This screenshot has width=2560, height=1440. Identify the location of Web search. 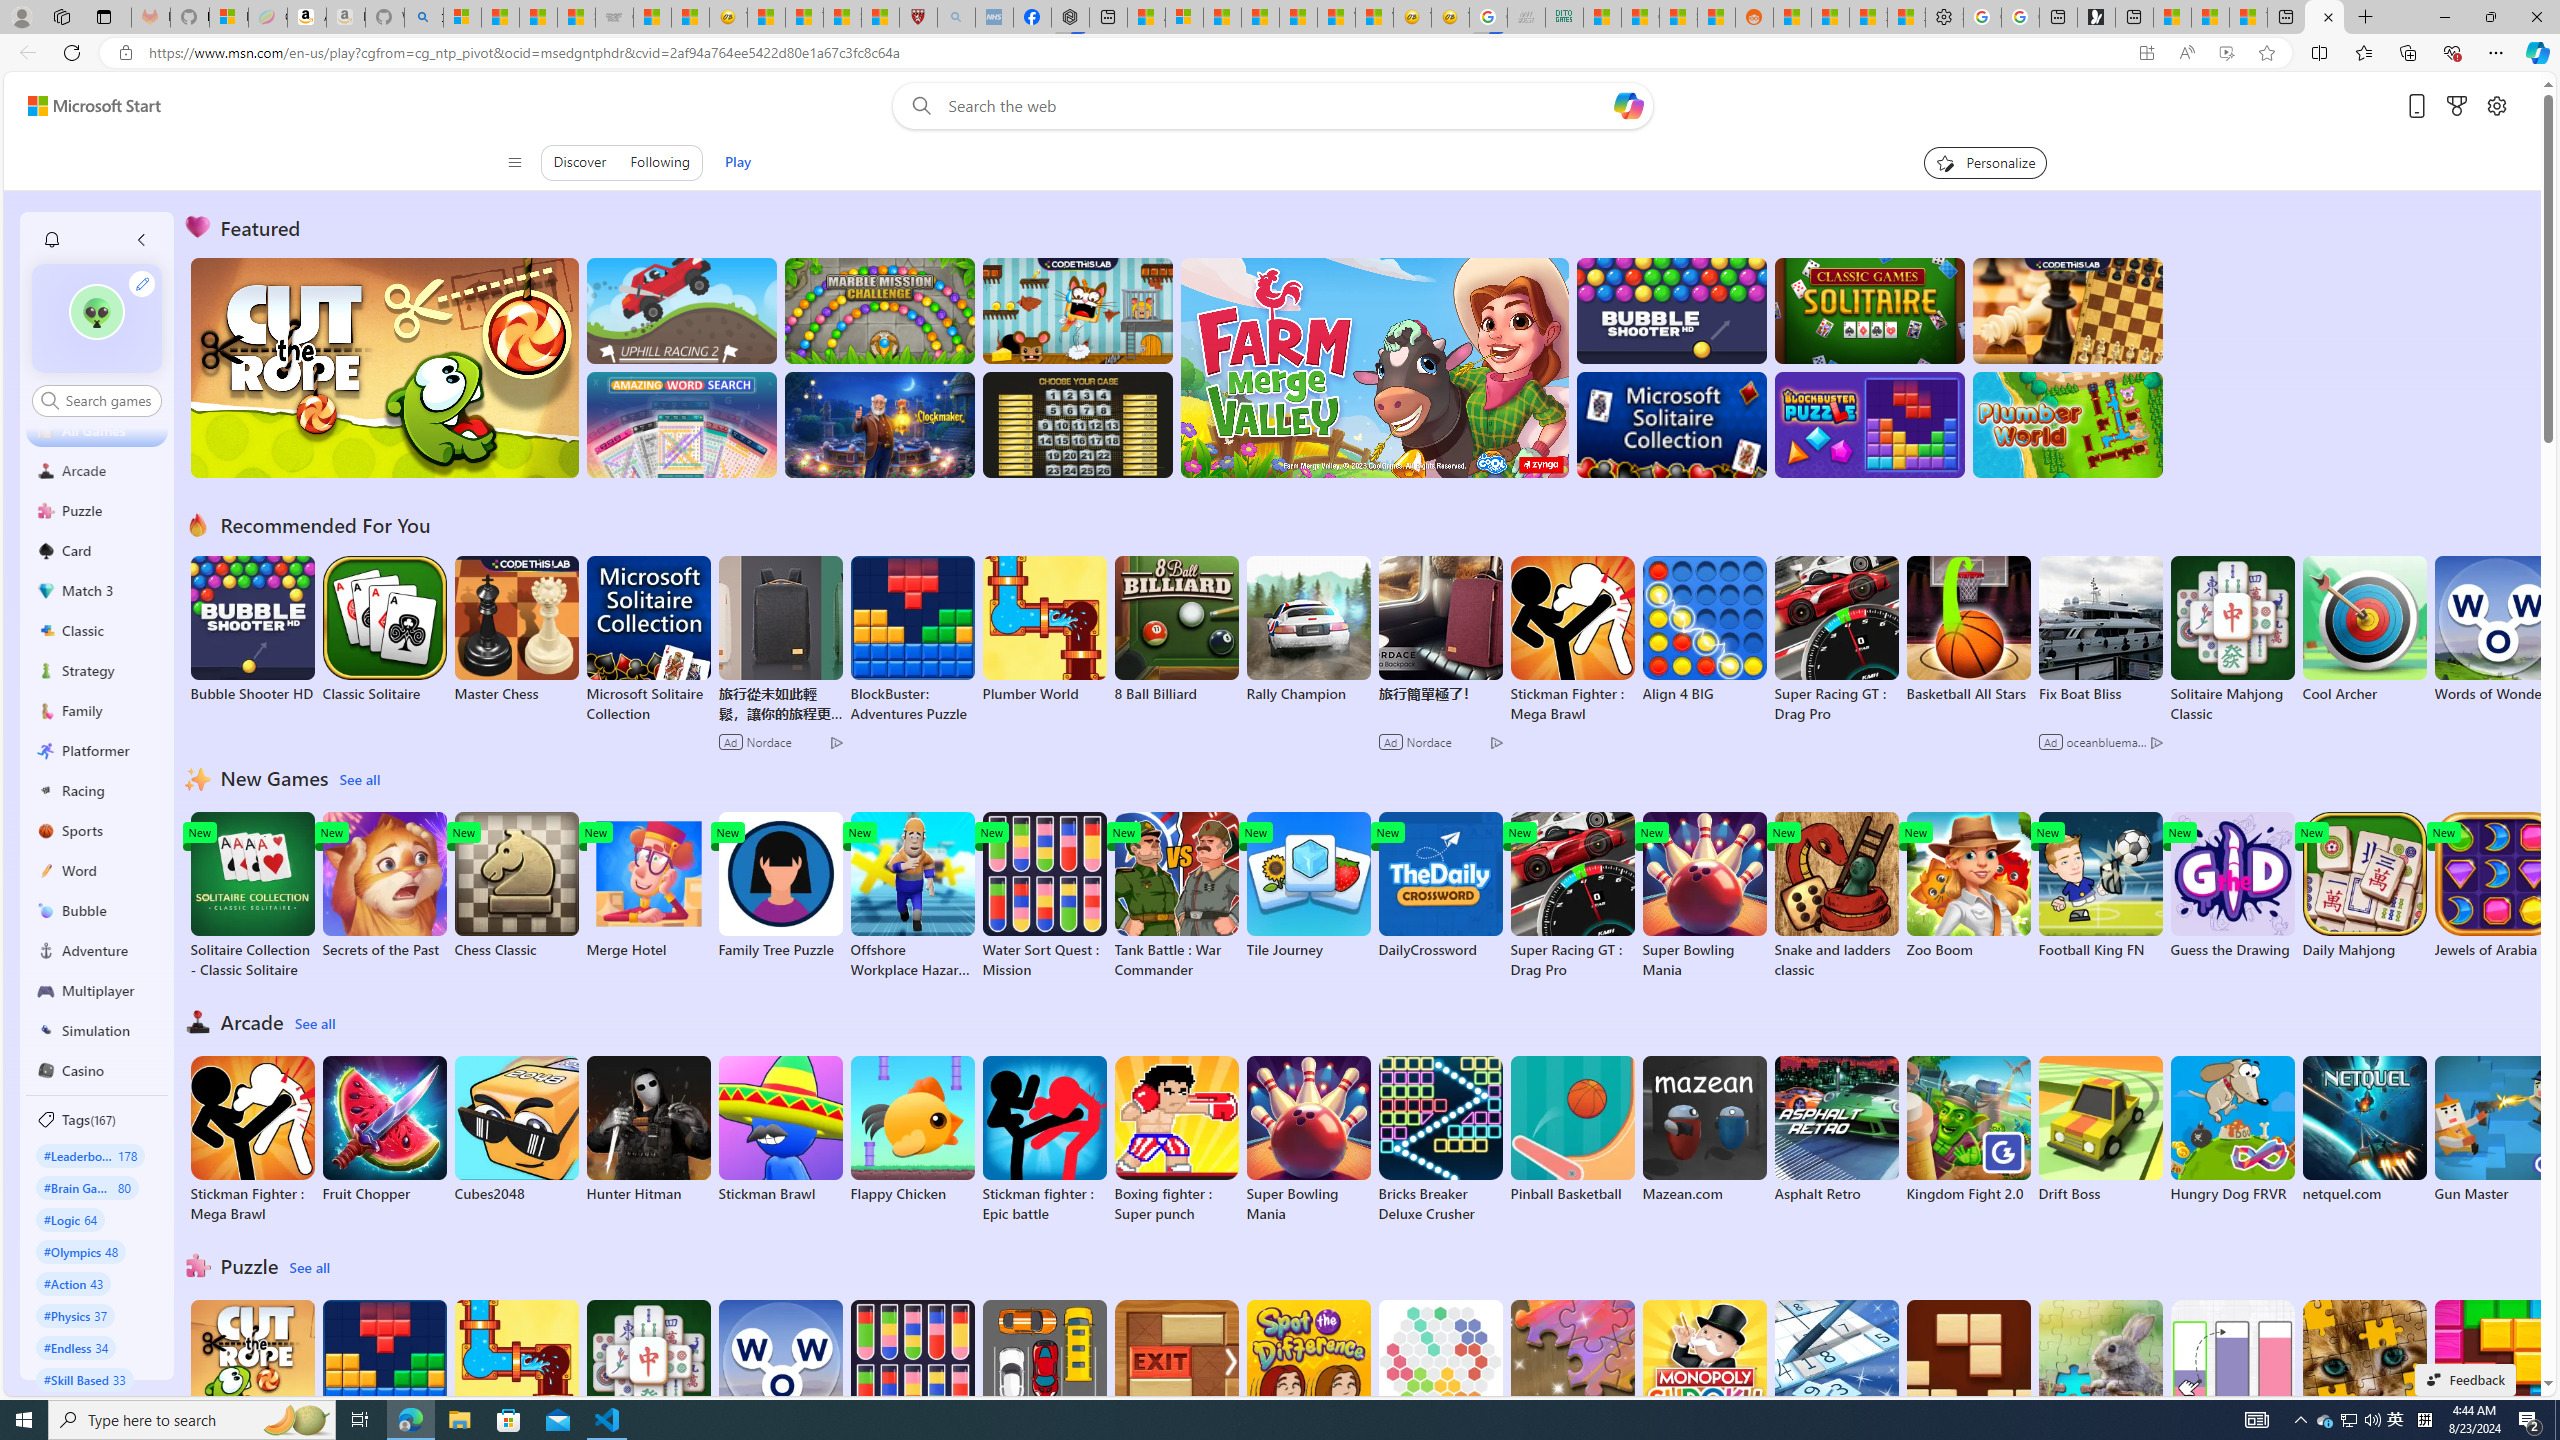
(916, 106).